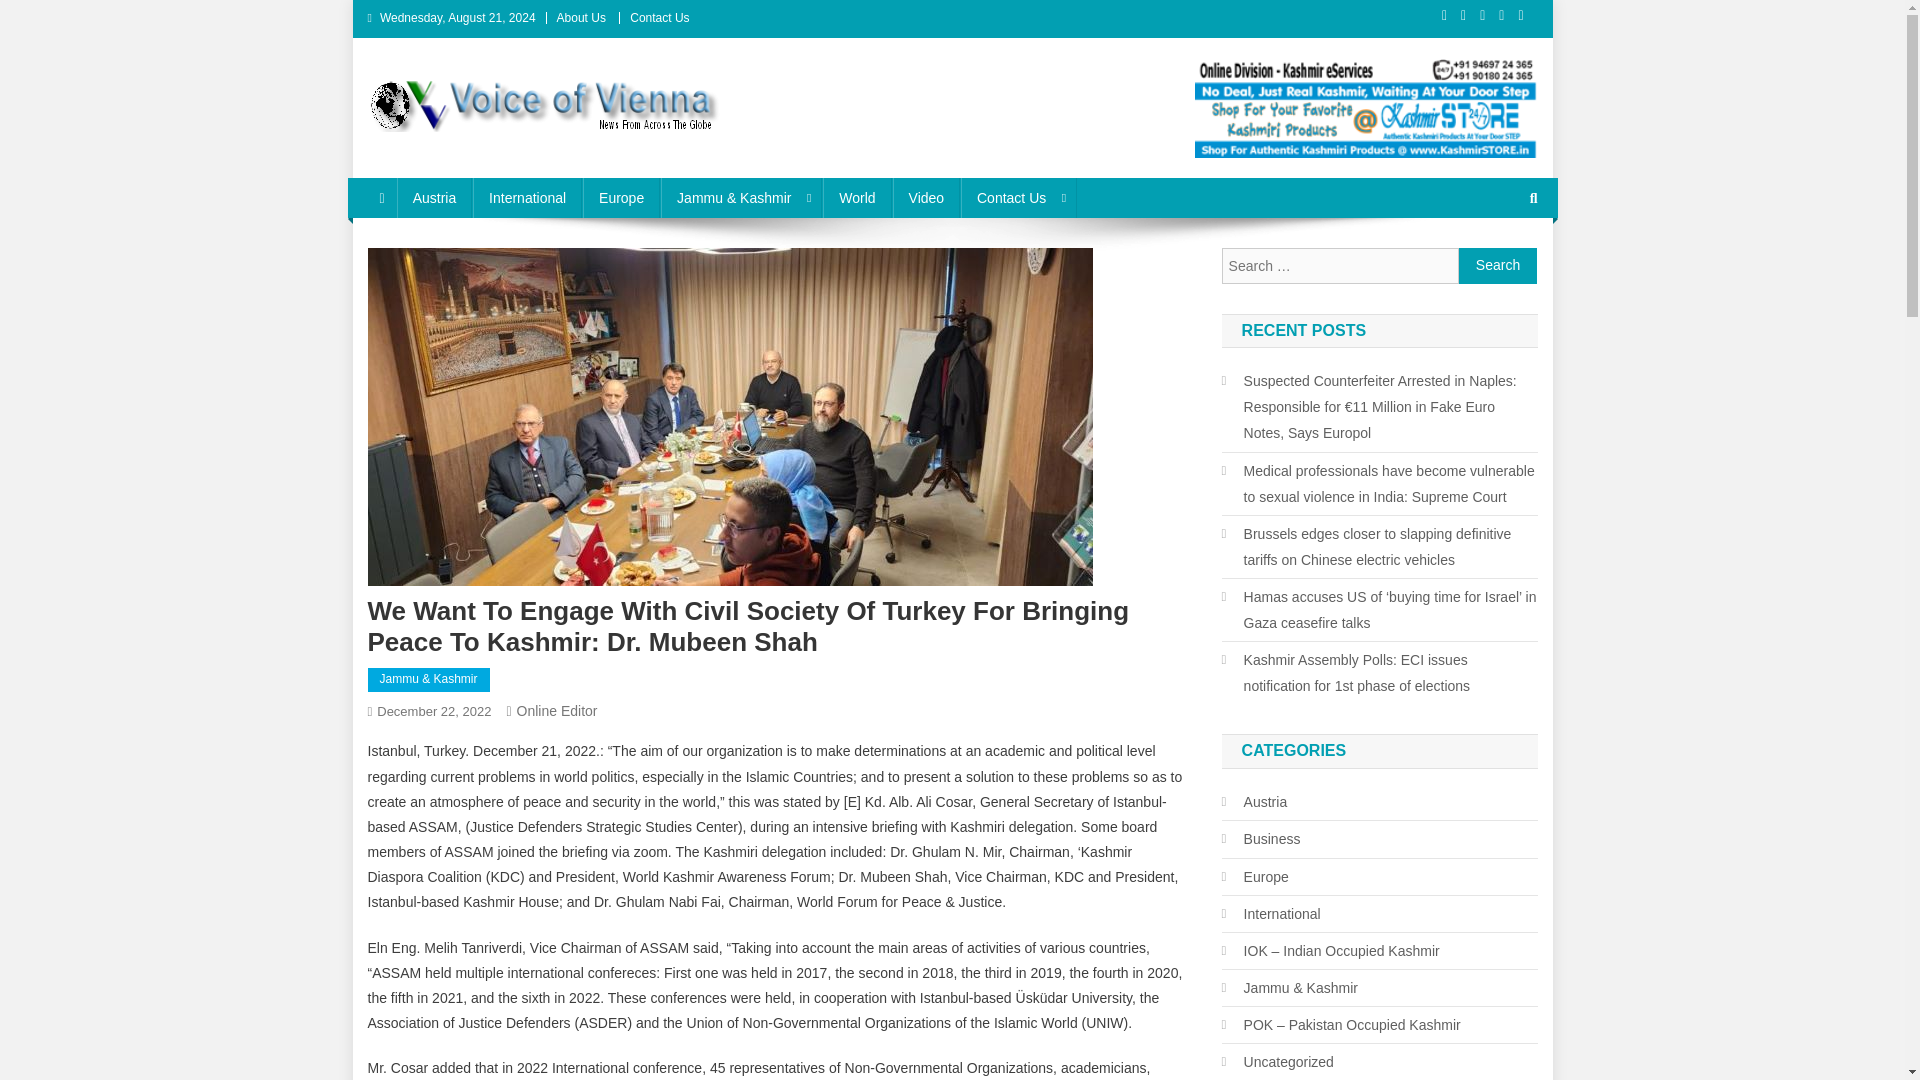 The width and height of the screenshot is (1920, 1080). Describe the element at coordinates (1498, 266) in the screenshot. I see `Search` at that location.